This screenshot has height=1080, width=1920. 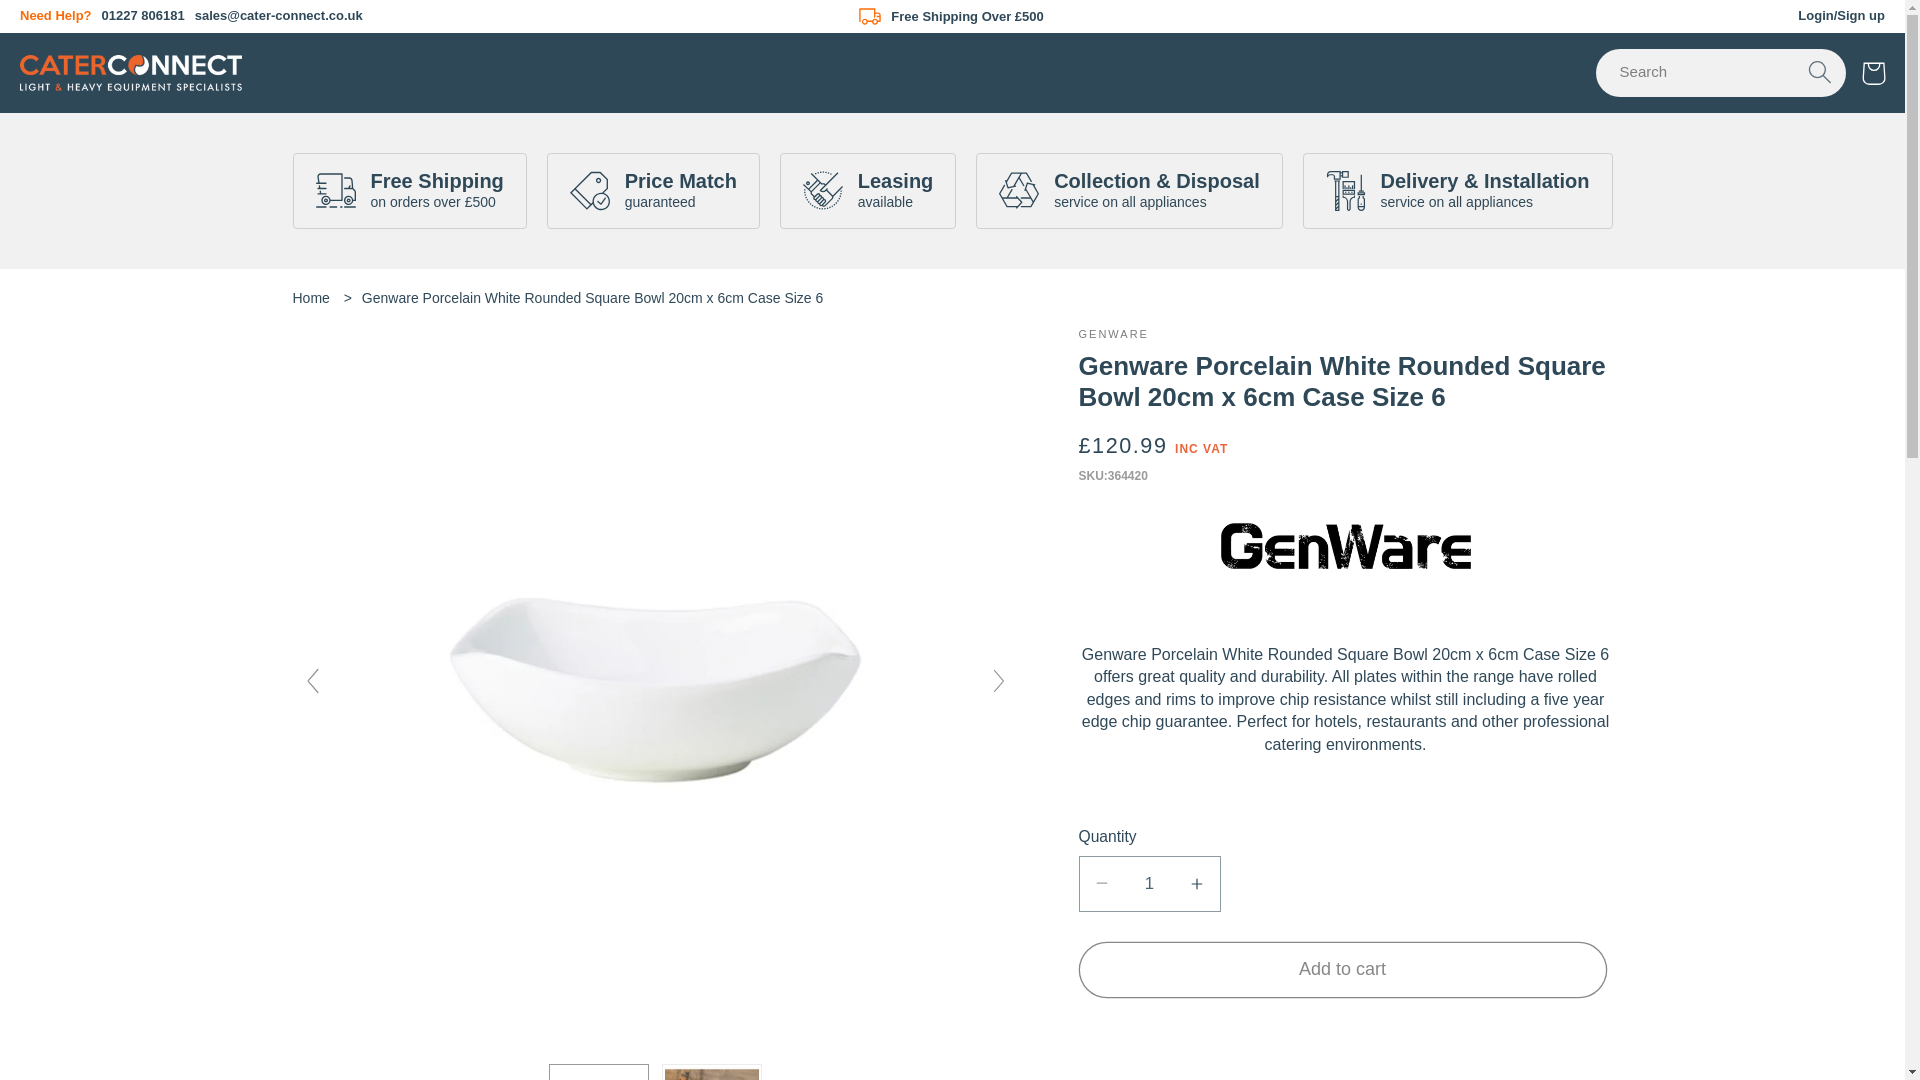 What do you see at coordinates (142, 15) in the screenshot?
I see `01227 806181` at bounding box center [142, 15].